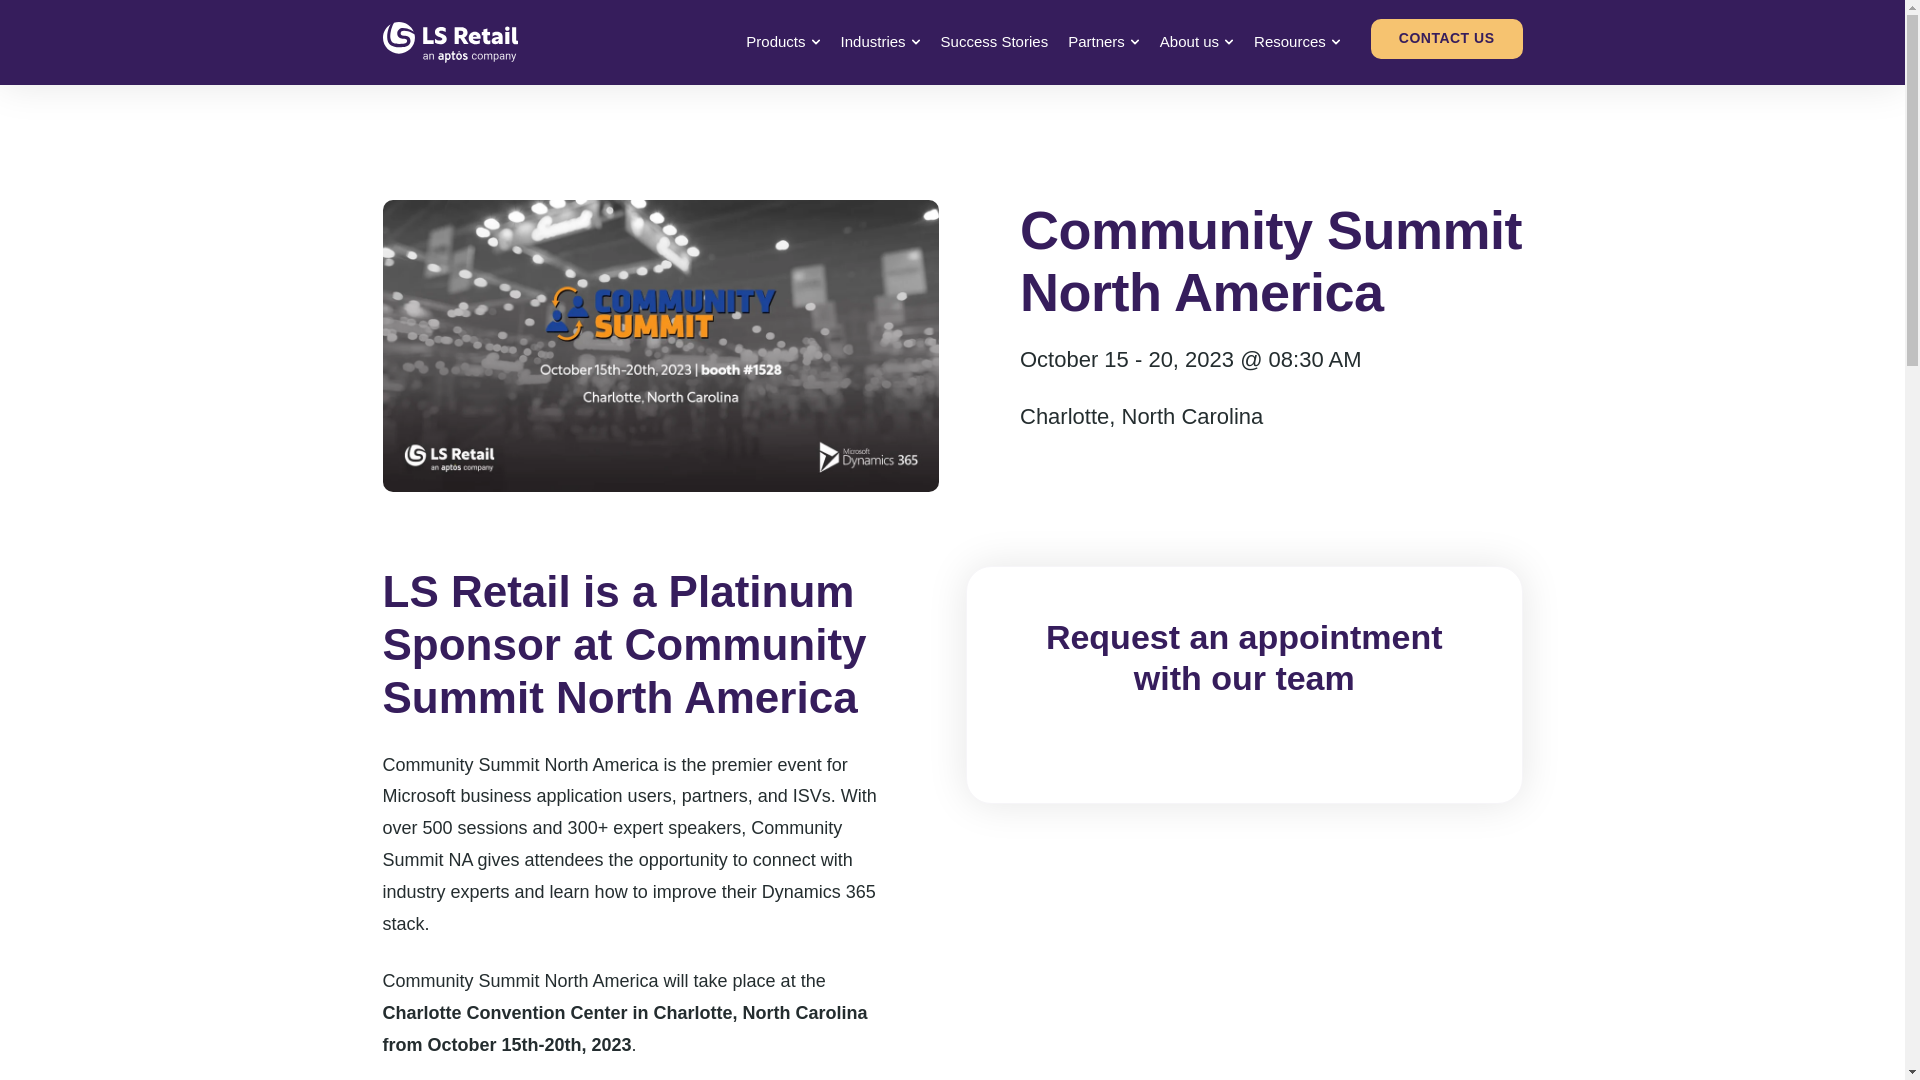 The height and width of the screenshot is (1080, 1920). I want to click on ls-retail-logo-white, so click(449, 42).